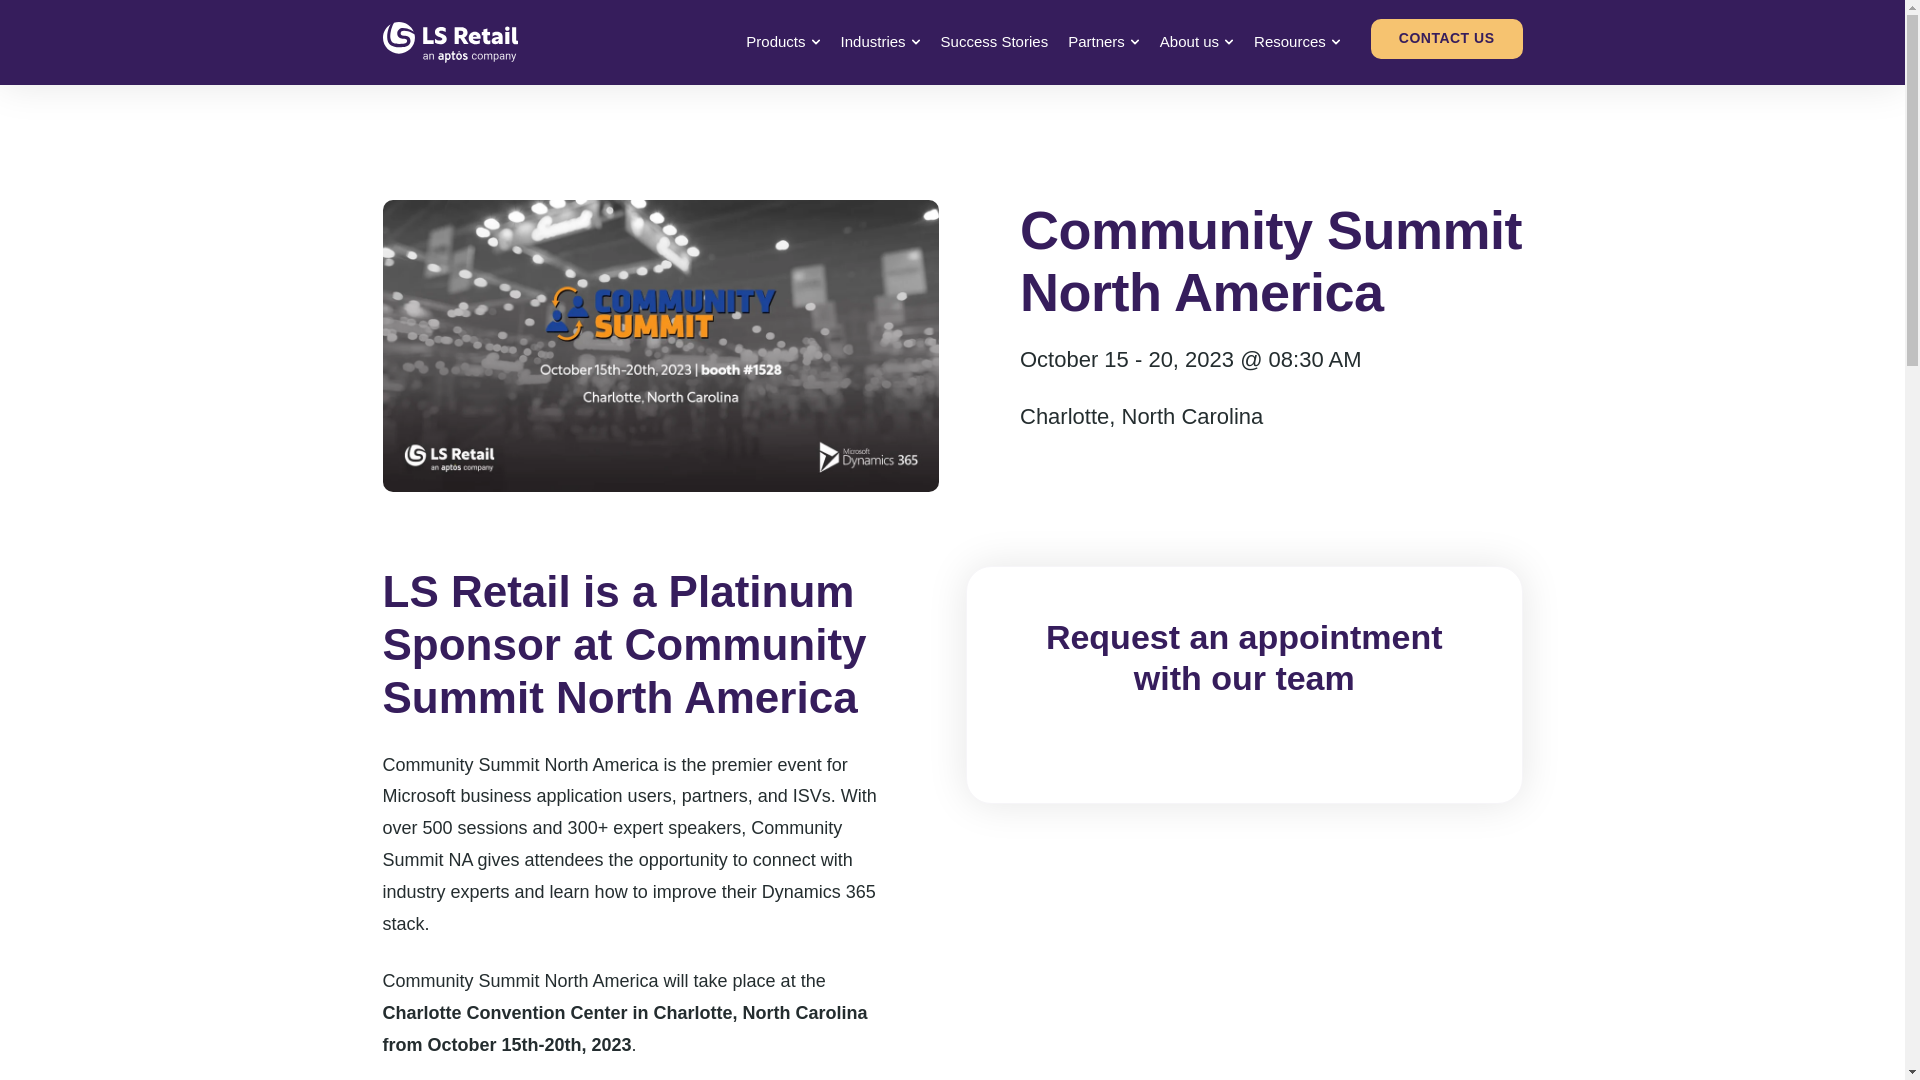 The height and width of the screenshot is (1080, 1920). I want to click on ls-retail-logo-white, so click(449, 42).